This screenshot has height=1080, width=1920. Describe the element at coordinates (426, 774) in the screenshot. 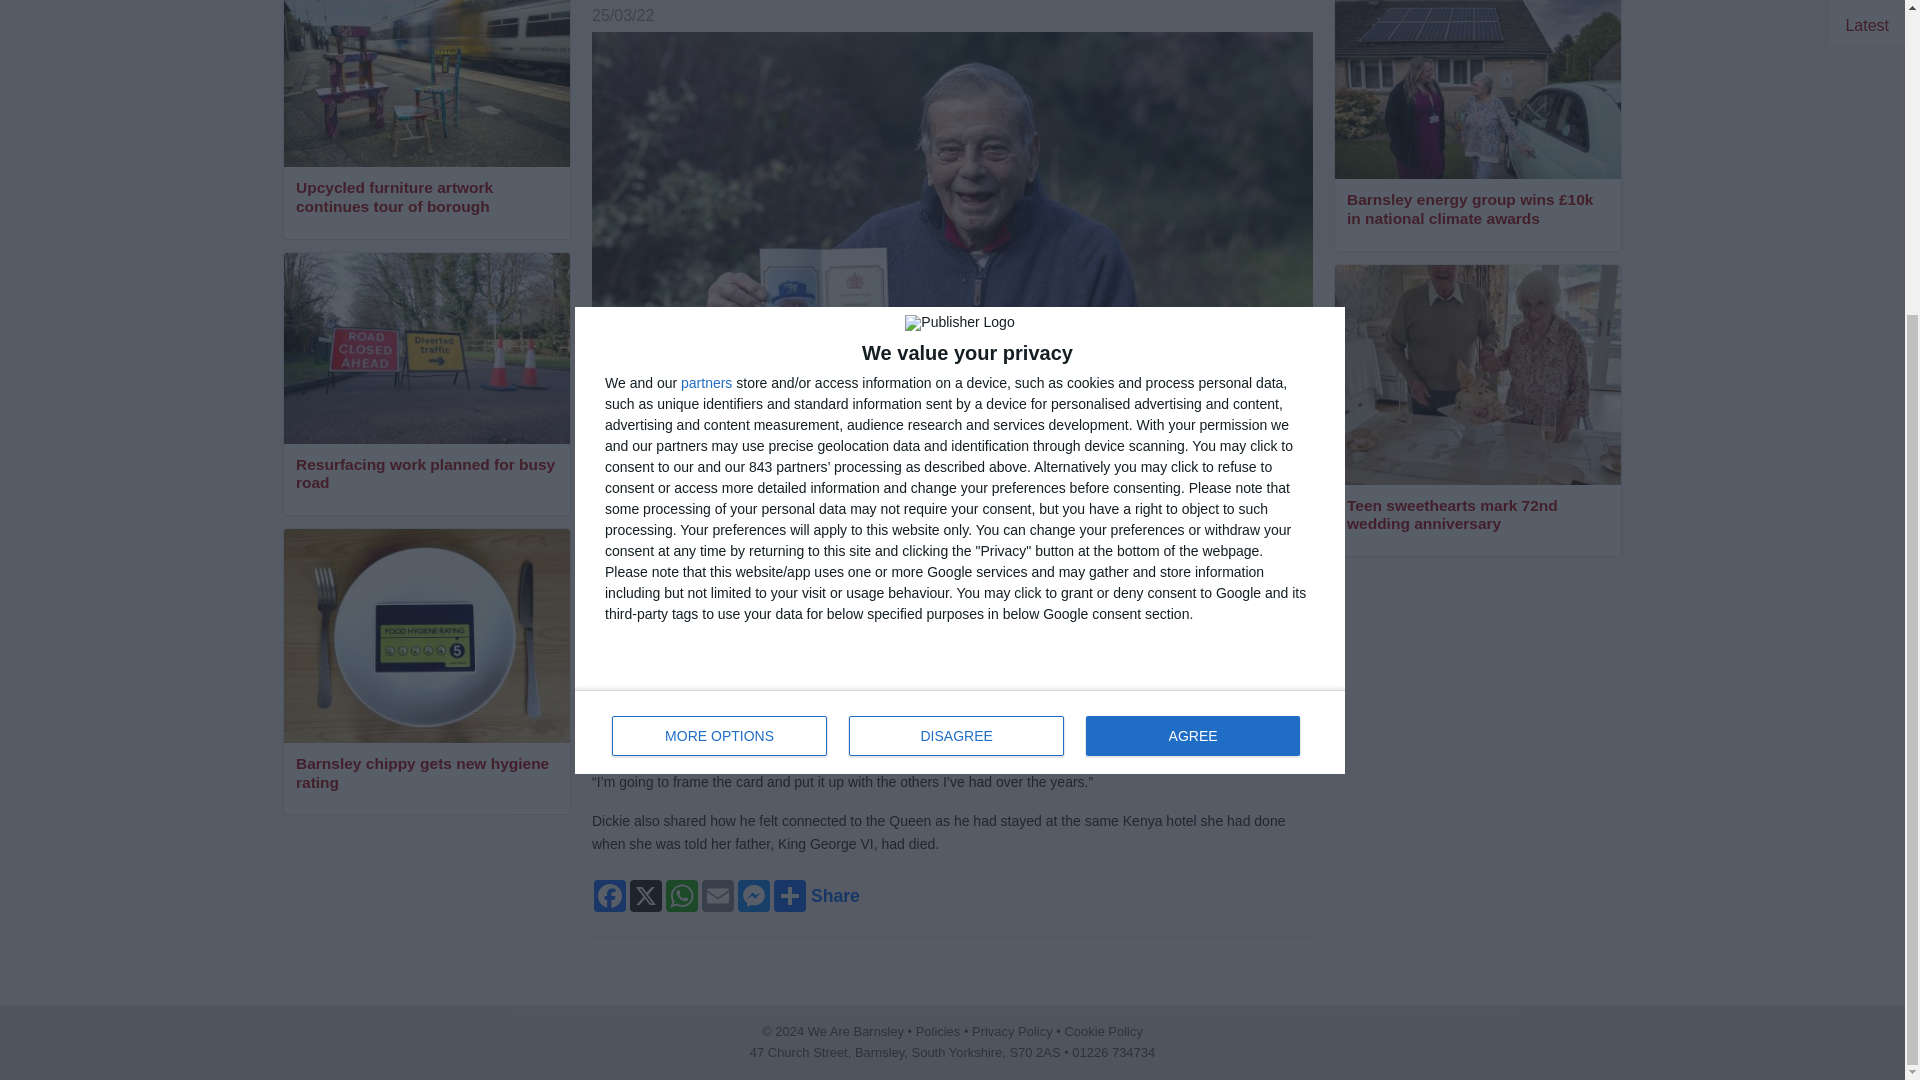

I see `Facebook` at that location.